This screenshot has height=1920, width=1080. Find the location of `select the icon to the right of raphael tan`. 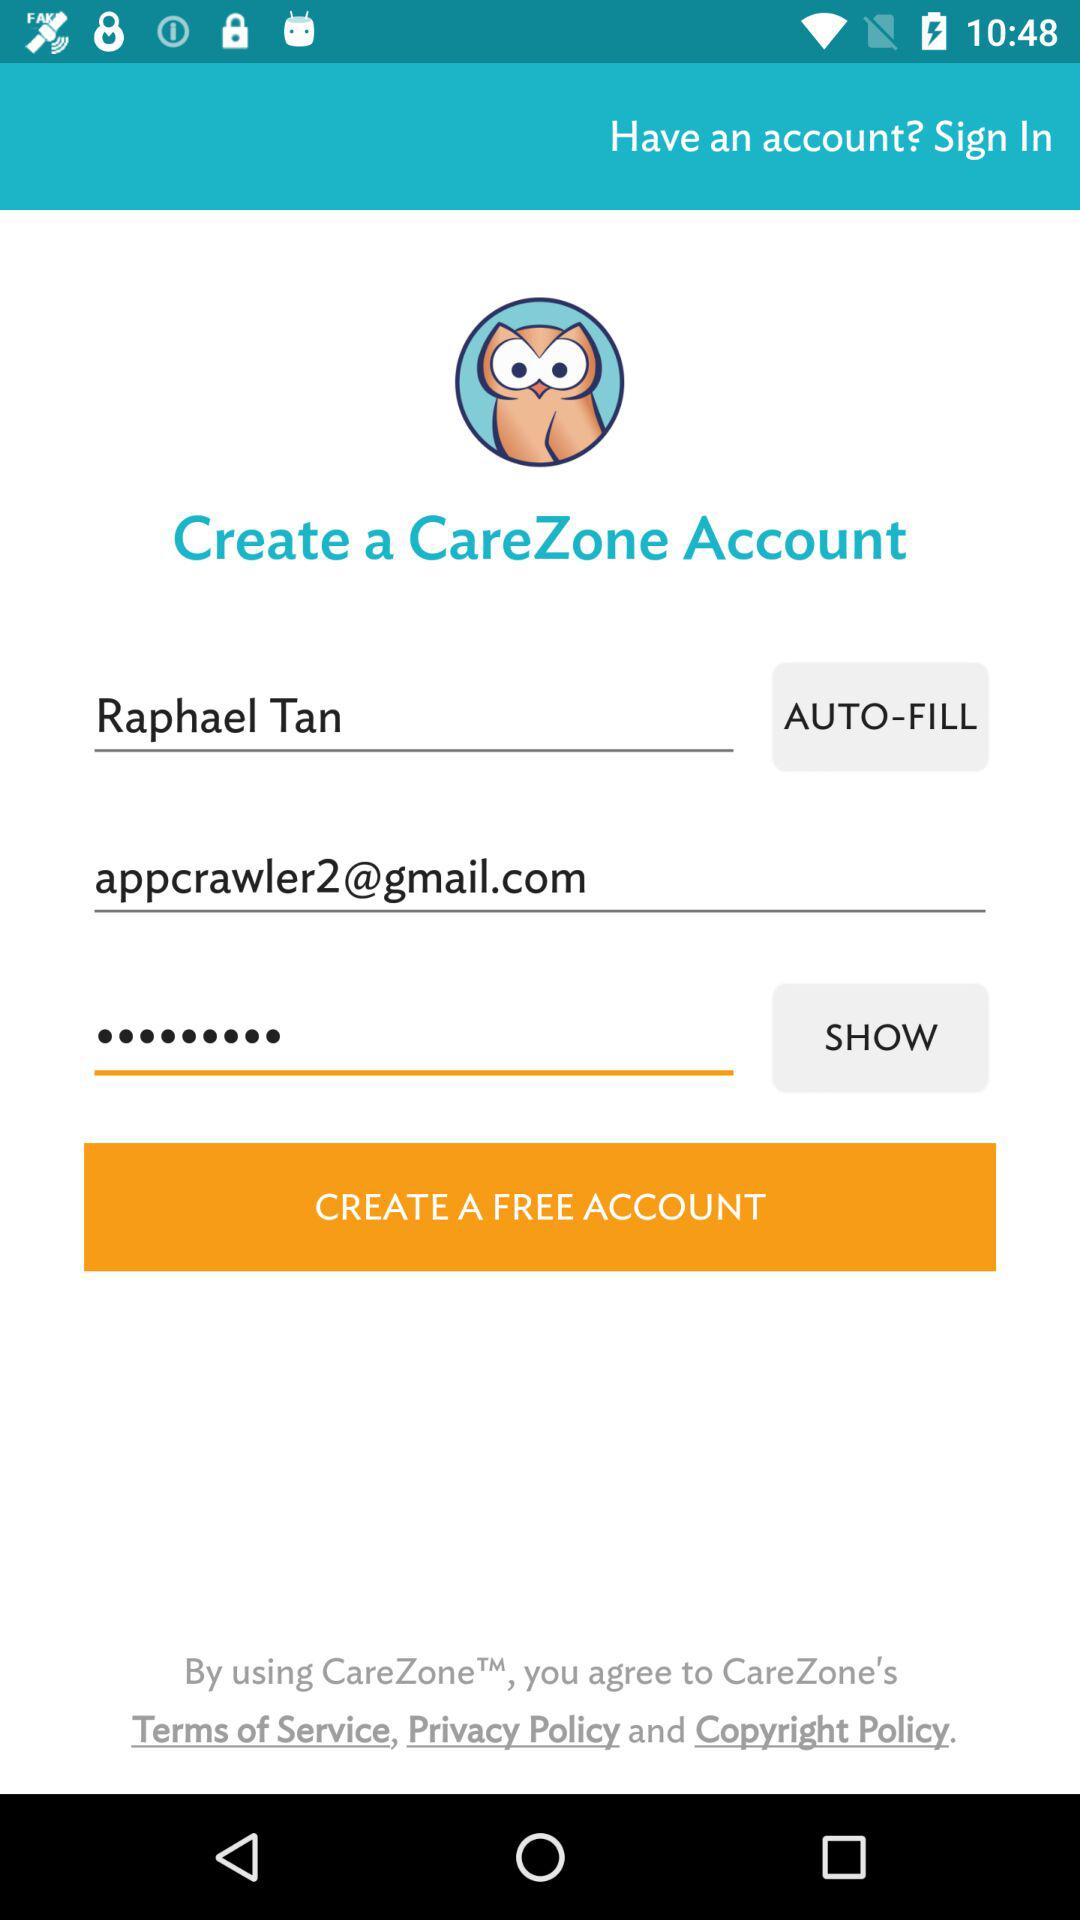

select the icon to the right of raphael tan is located at coordinates (880, 716).